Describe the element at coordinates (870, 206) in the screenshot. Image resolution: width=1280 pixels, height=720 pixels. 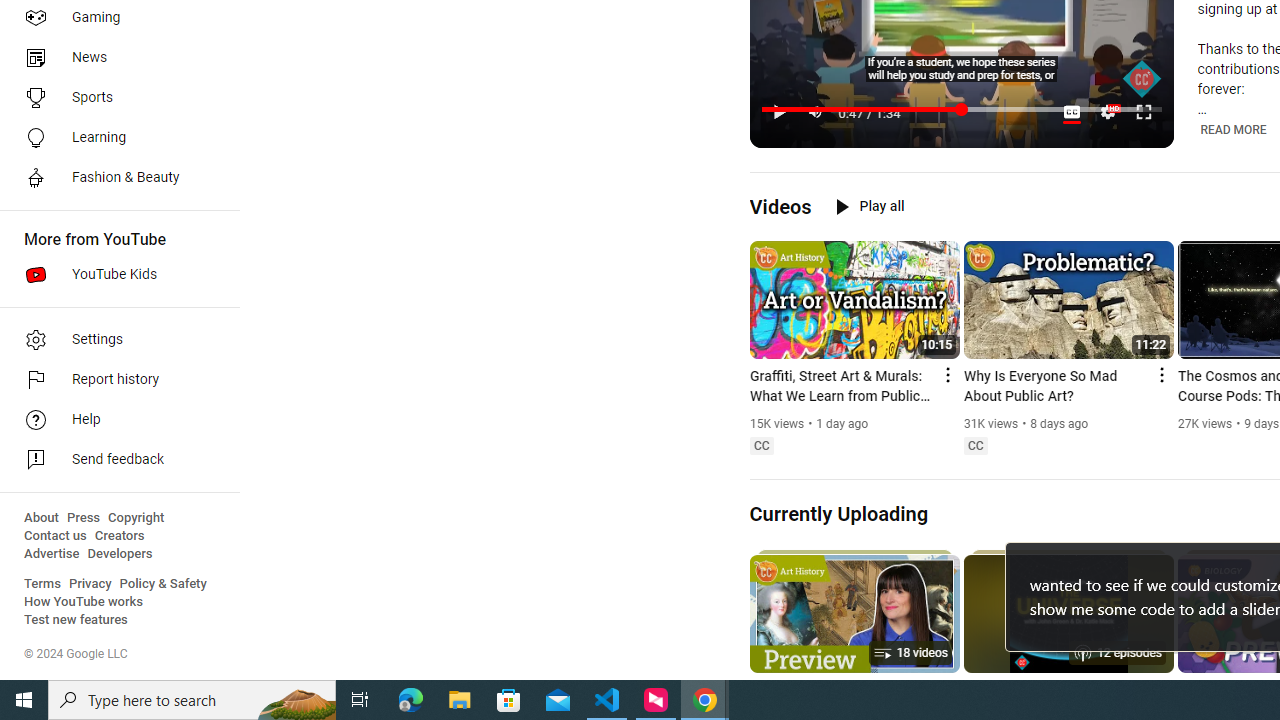
I see `Play all` at that location.